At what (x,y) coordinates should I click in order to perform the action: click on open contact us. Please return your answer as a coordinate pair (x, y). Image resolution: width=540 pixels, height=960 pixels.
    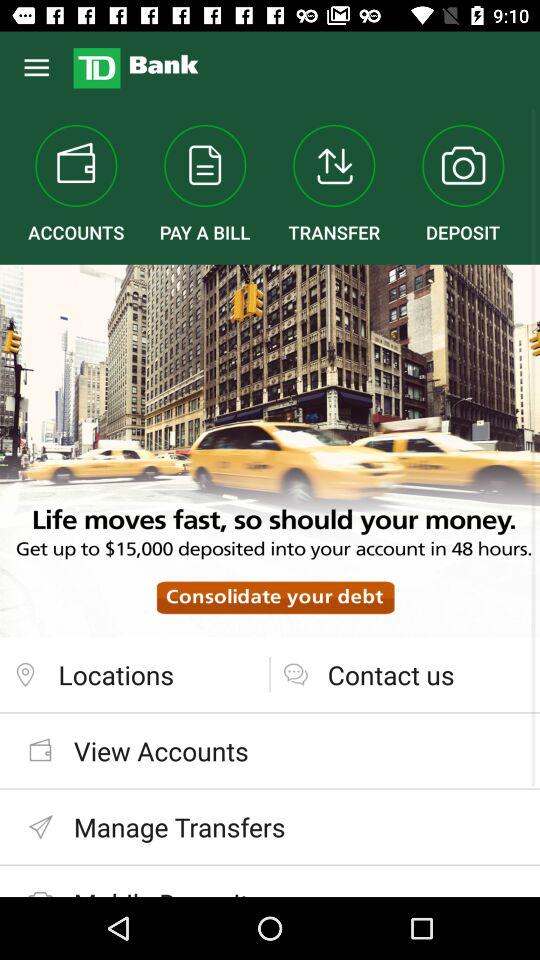
    Looking at the image, I should click on (405, 674).